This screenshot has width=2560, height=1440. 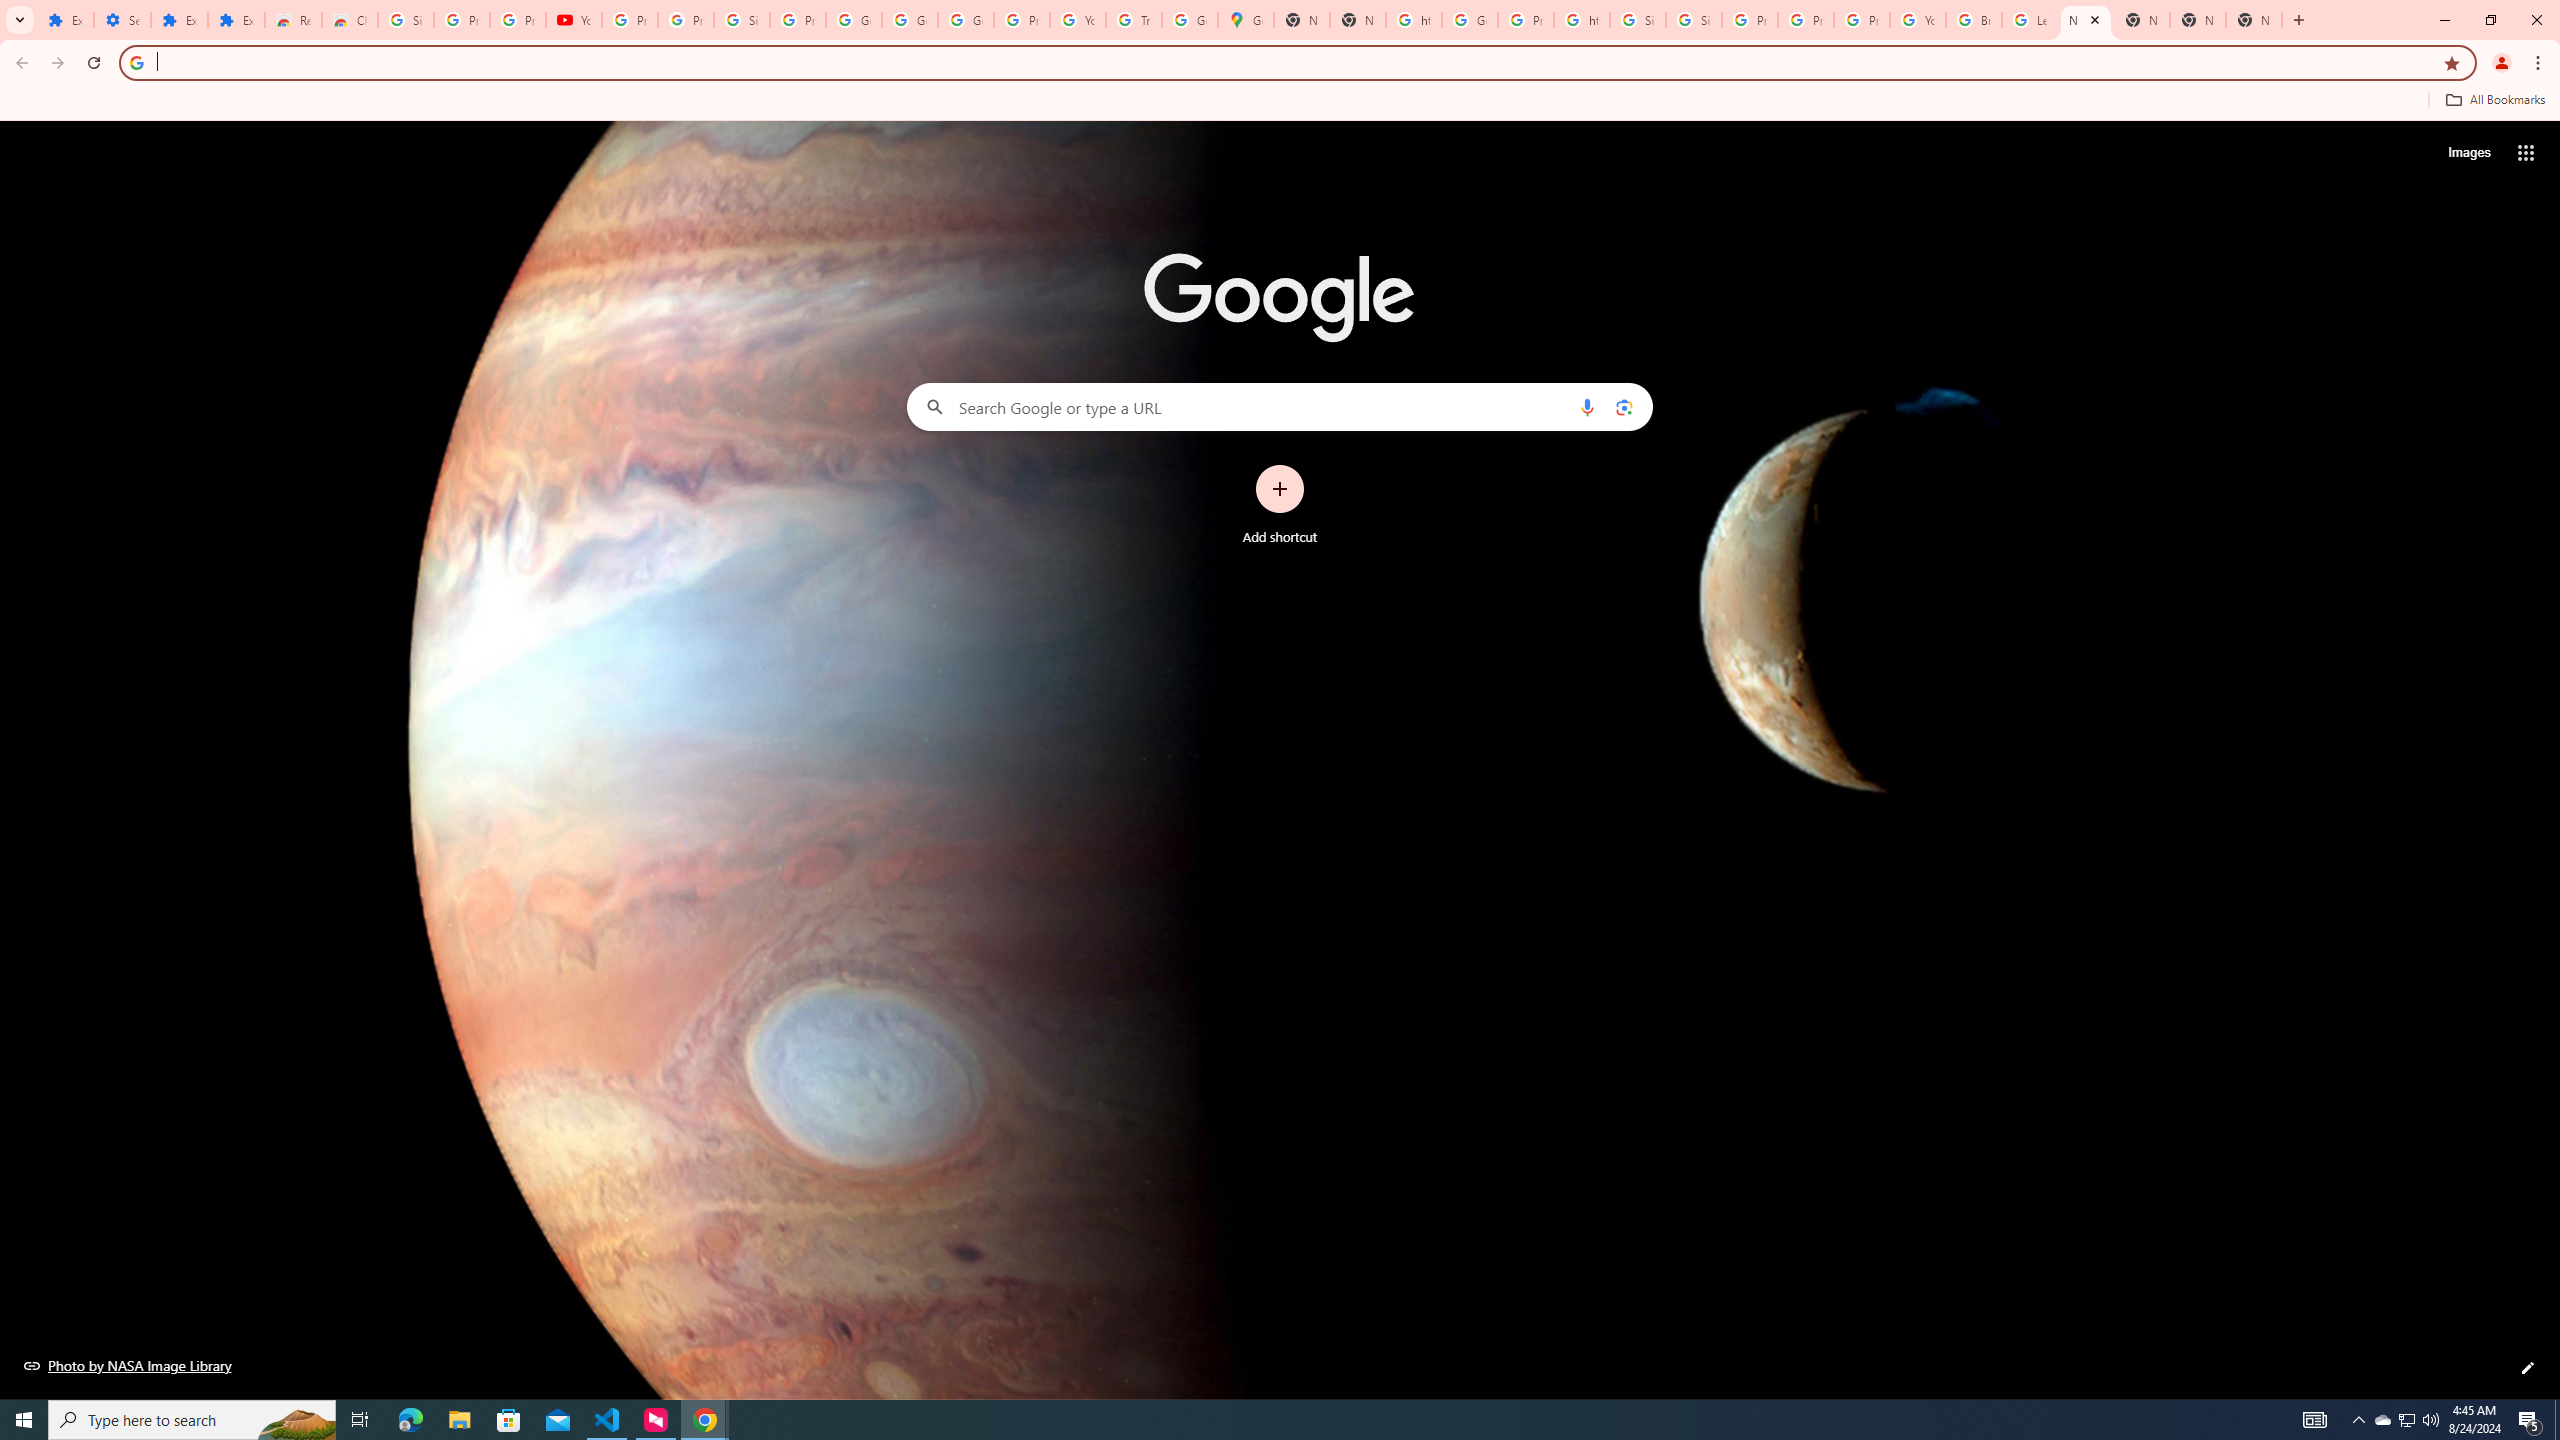 I want to click on YouTube, so click(x=1918, y=20).